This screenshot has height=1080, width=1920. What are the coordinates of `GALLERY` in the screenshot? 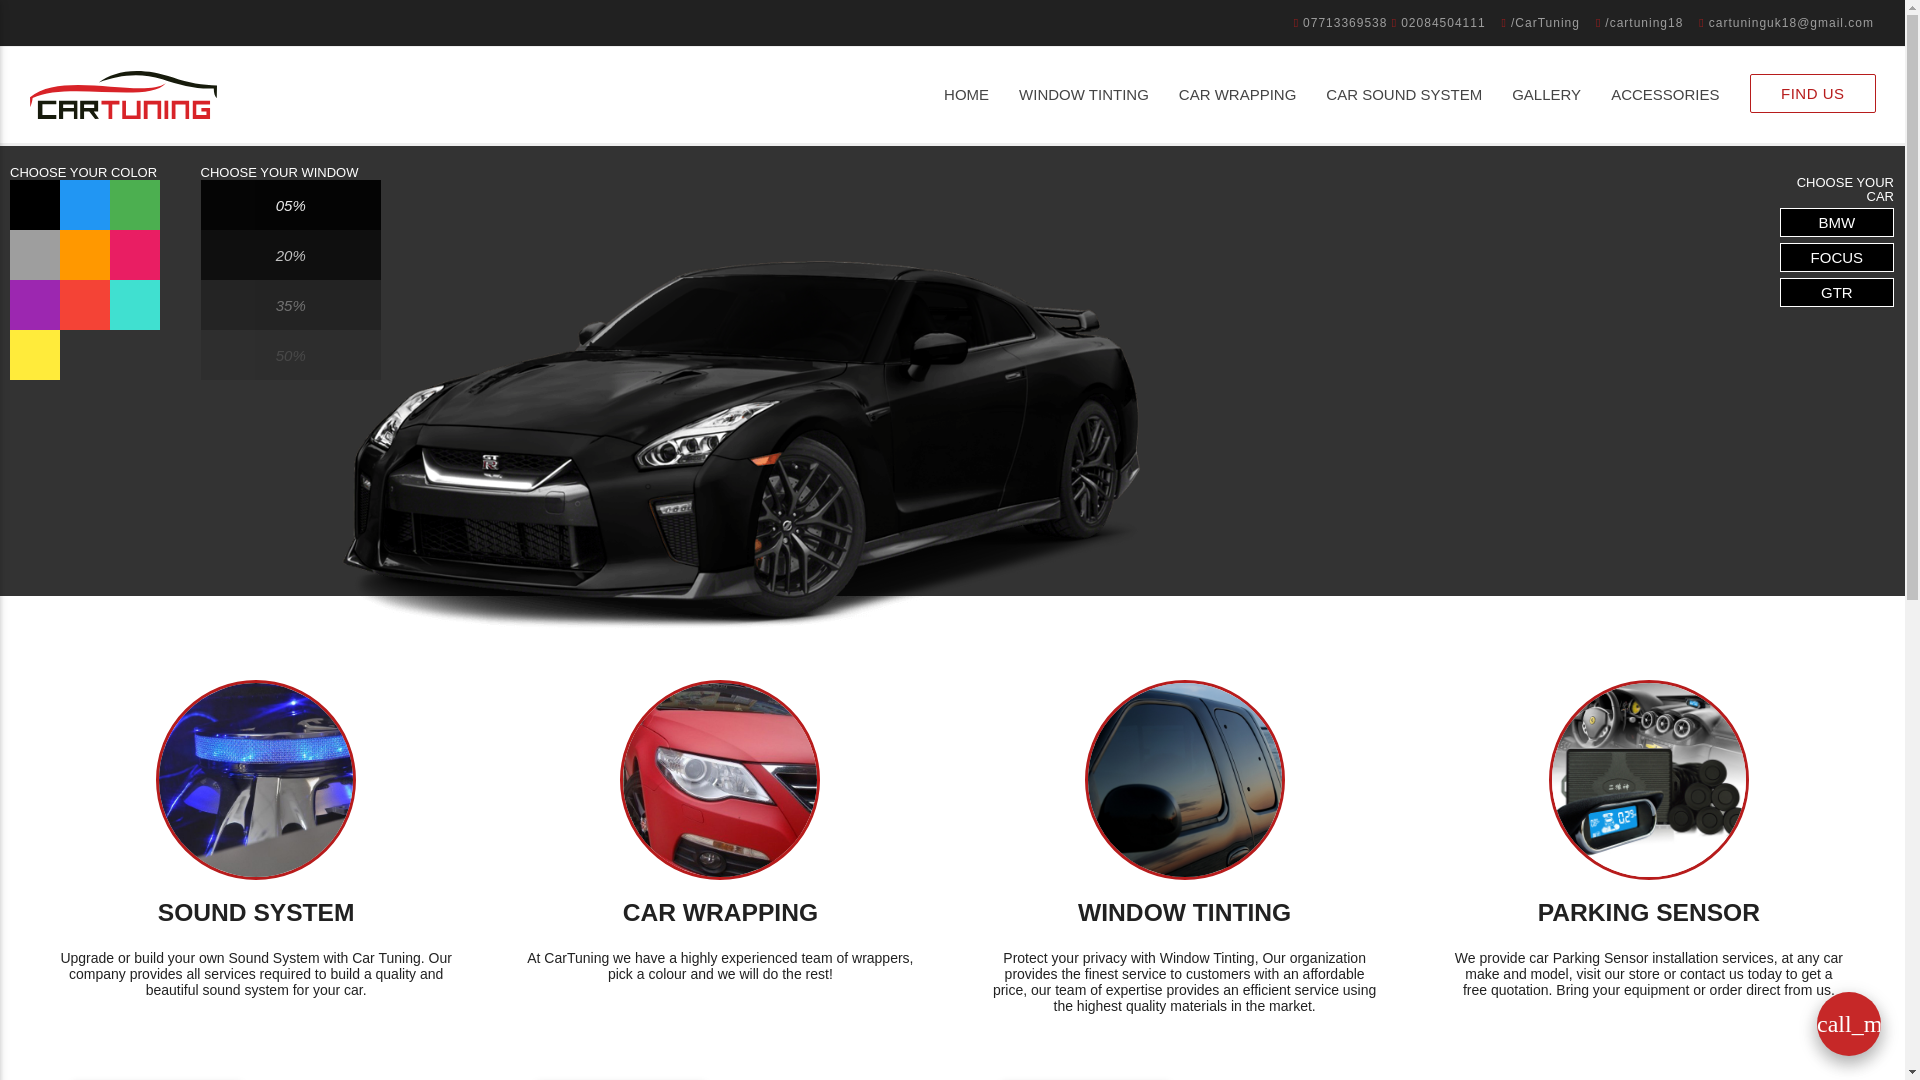 It's located at (1546, 94).